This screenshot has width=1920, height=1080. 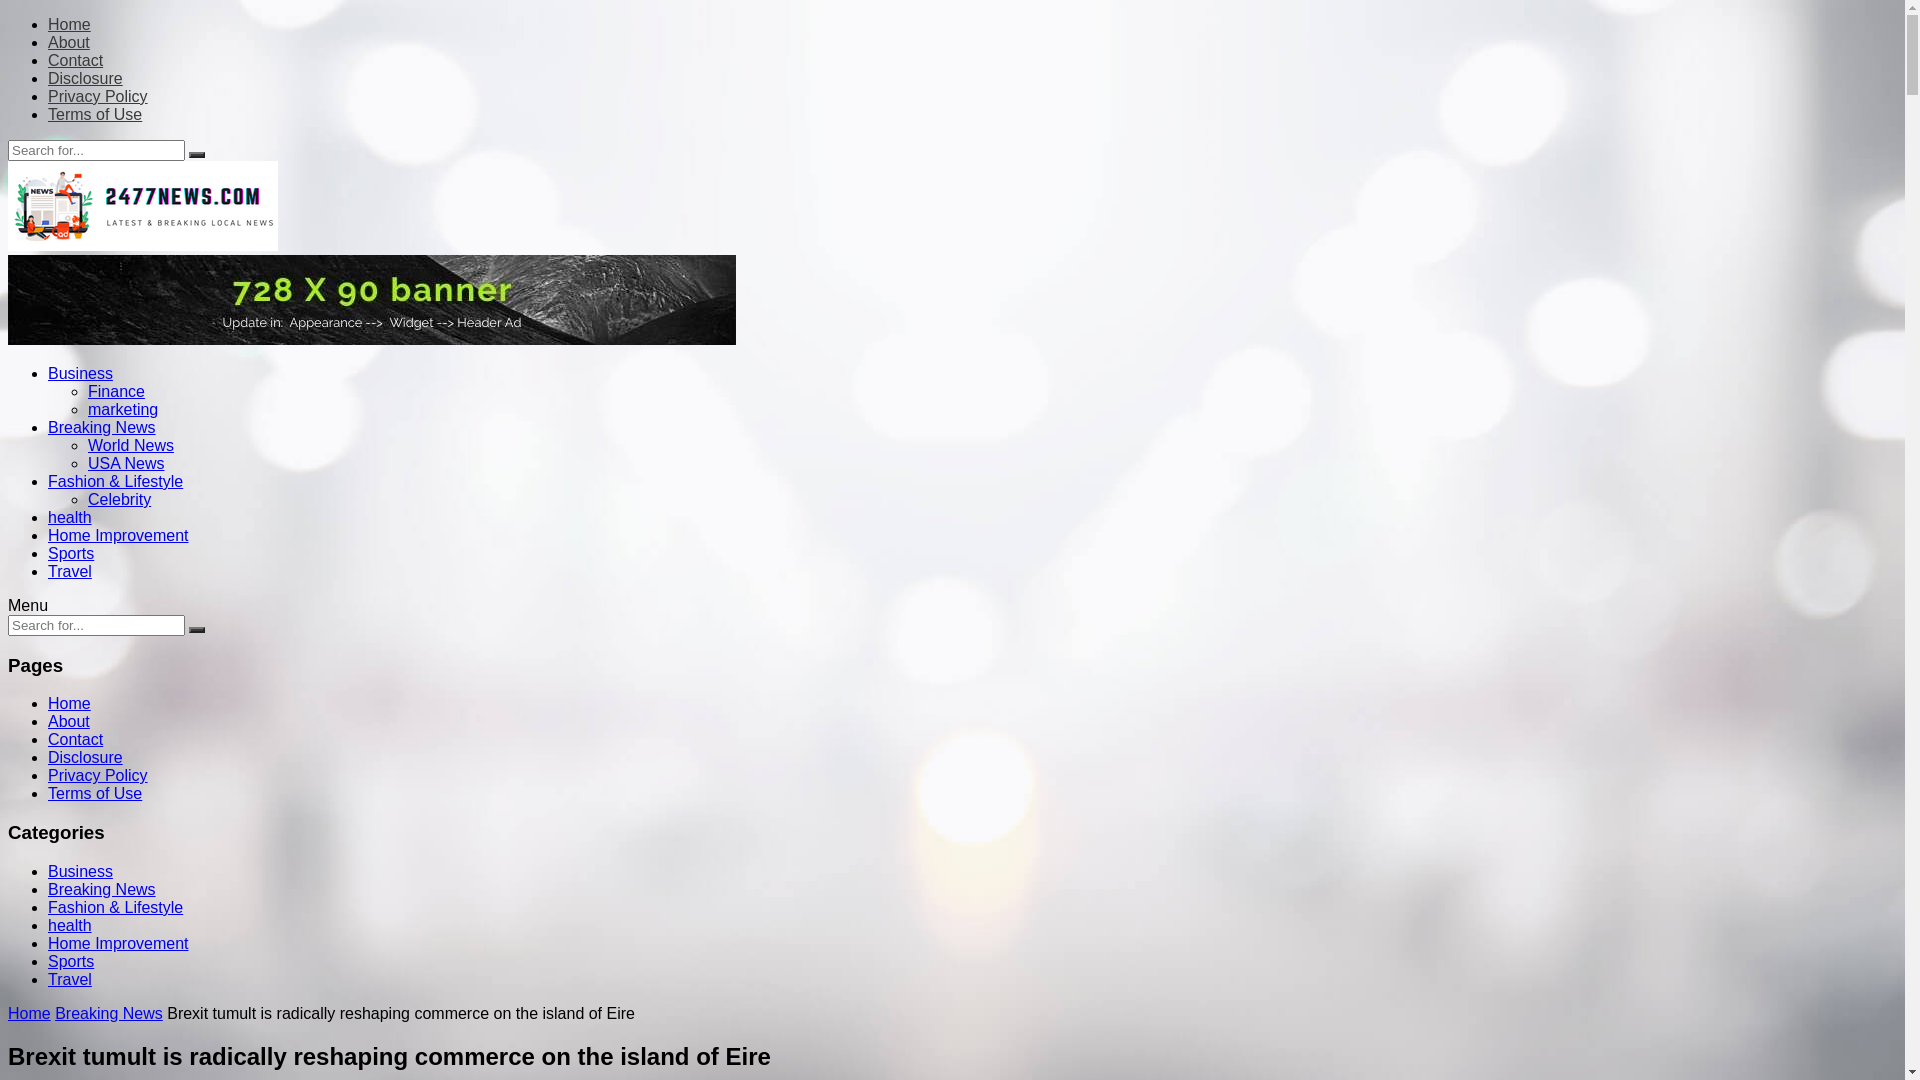 What do you see at coordinates (116, 482) in the screenshot?
I see `Fashion & Lifestyle` at bounding box center [116, 482].